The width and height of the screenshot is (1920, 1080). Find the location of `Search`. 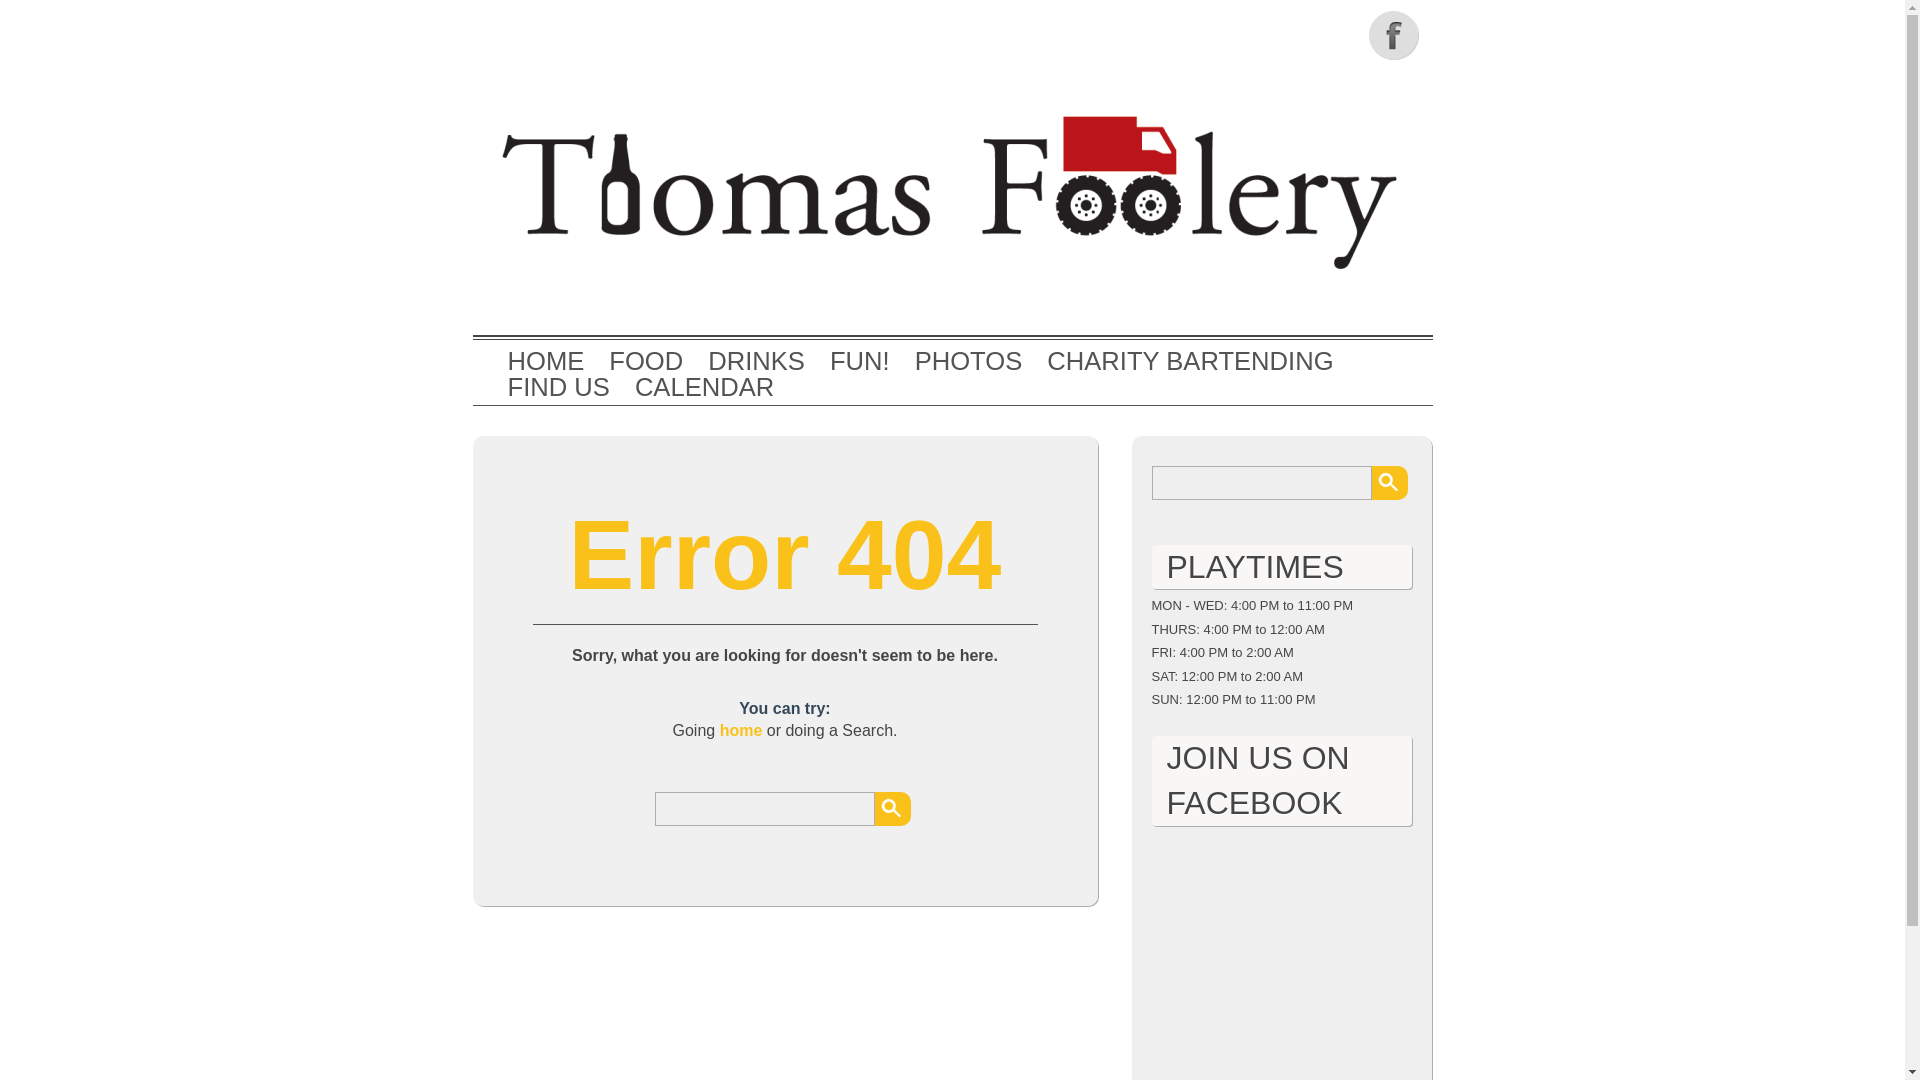

Search is located at coordinates (892, 808).